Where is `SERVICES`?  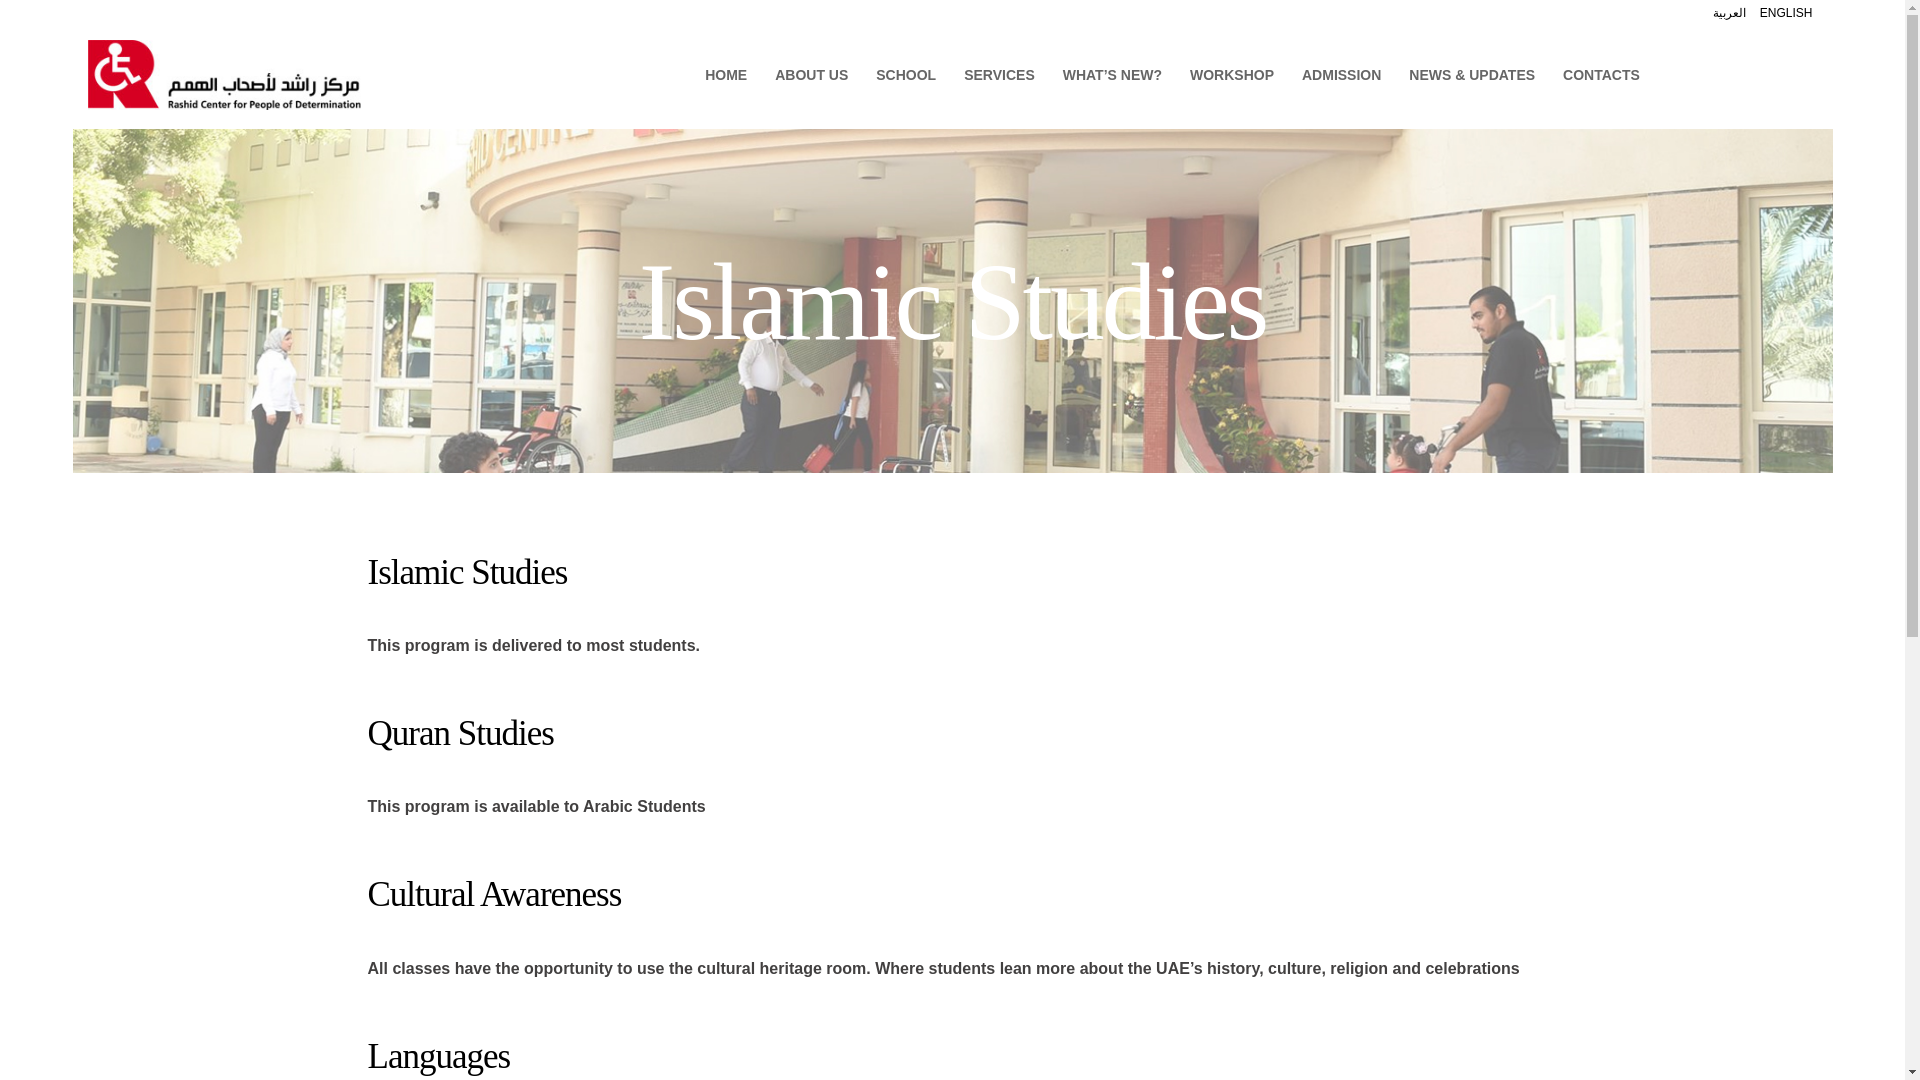
SERVICES is located at coordinates (999, 74).